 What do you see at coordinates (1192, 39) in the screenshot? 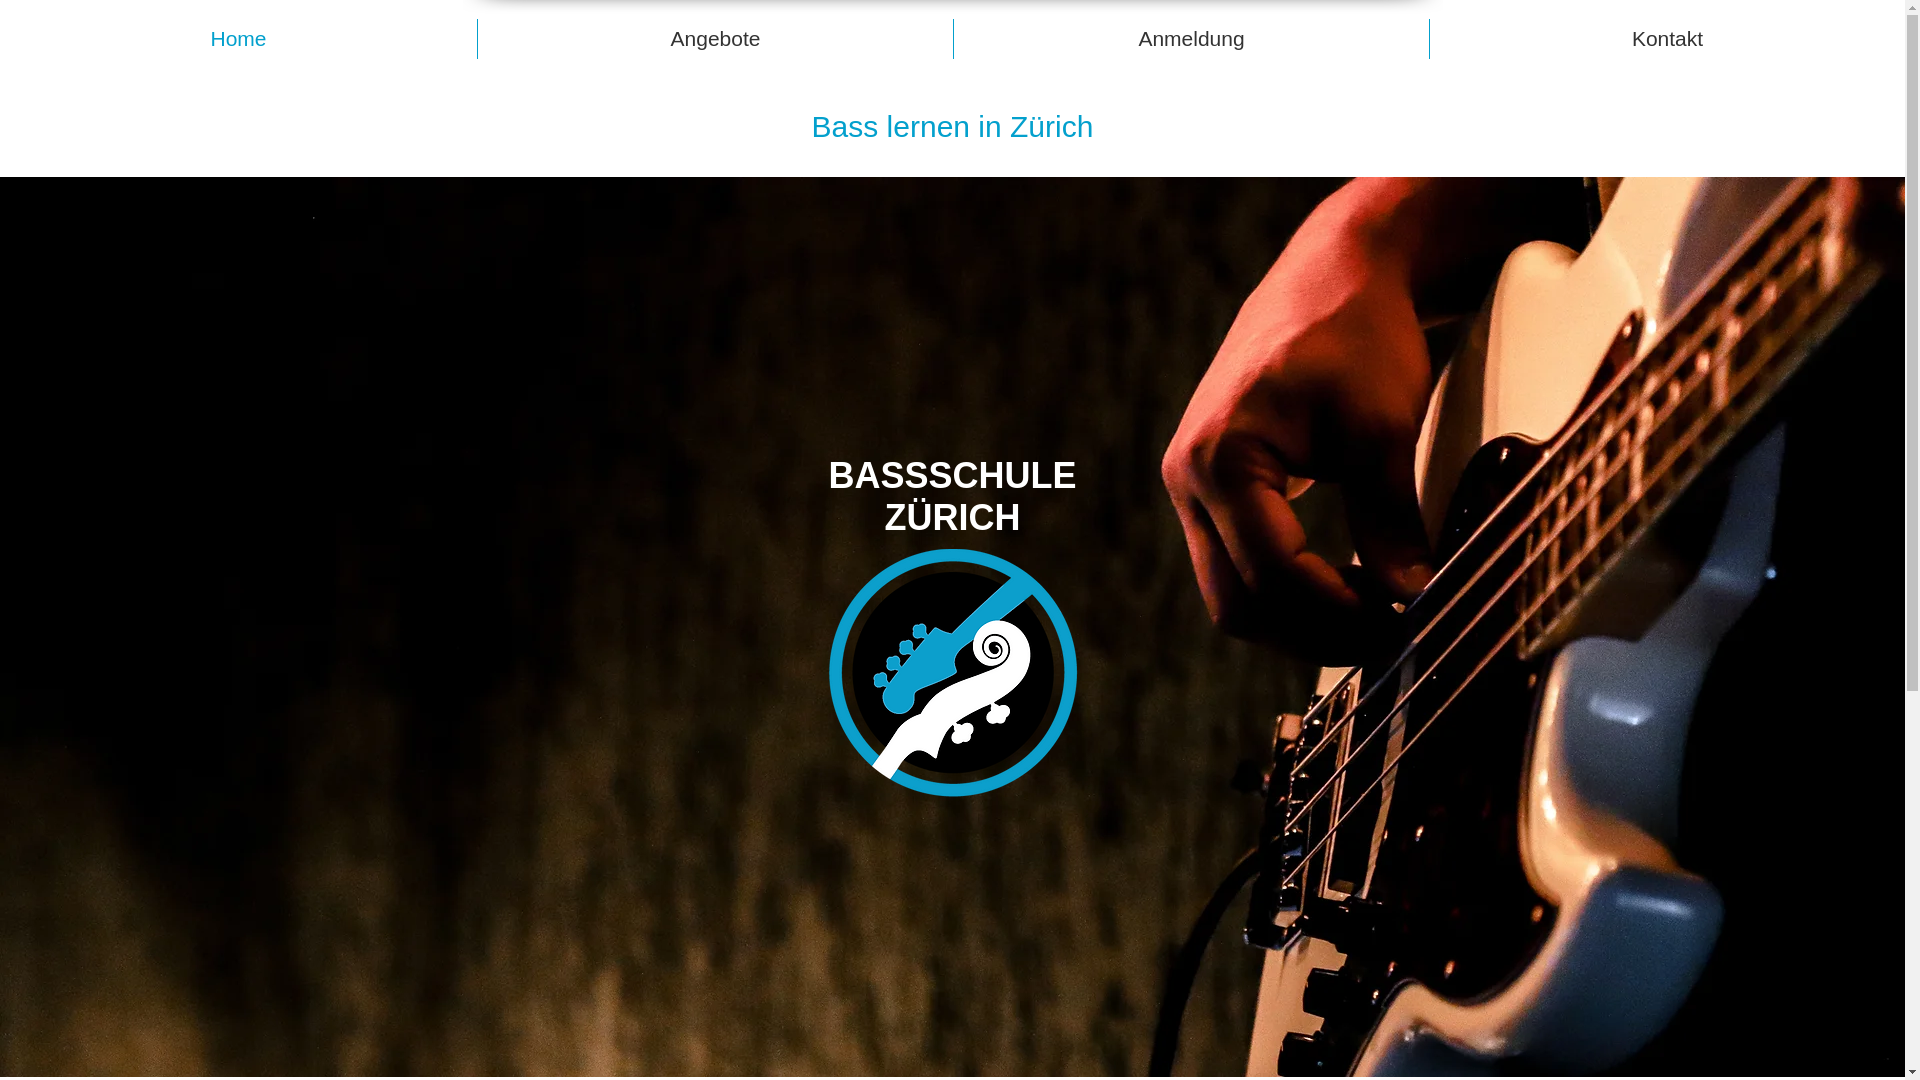
I see `Anmeldung` at bounding box center [1192, 39].